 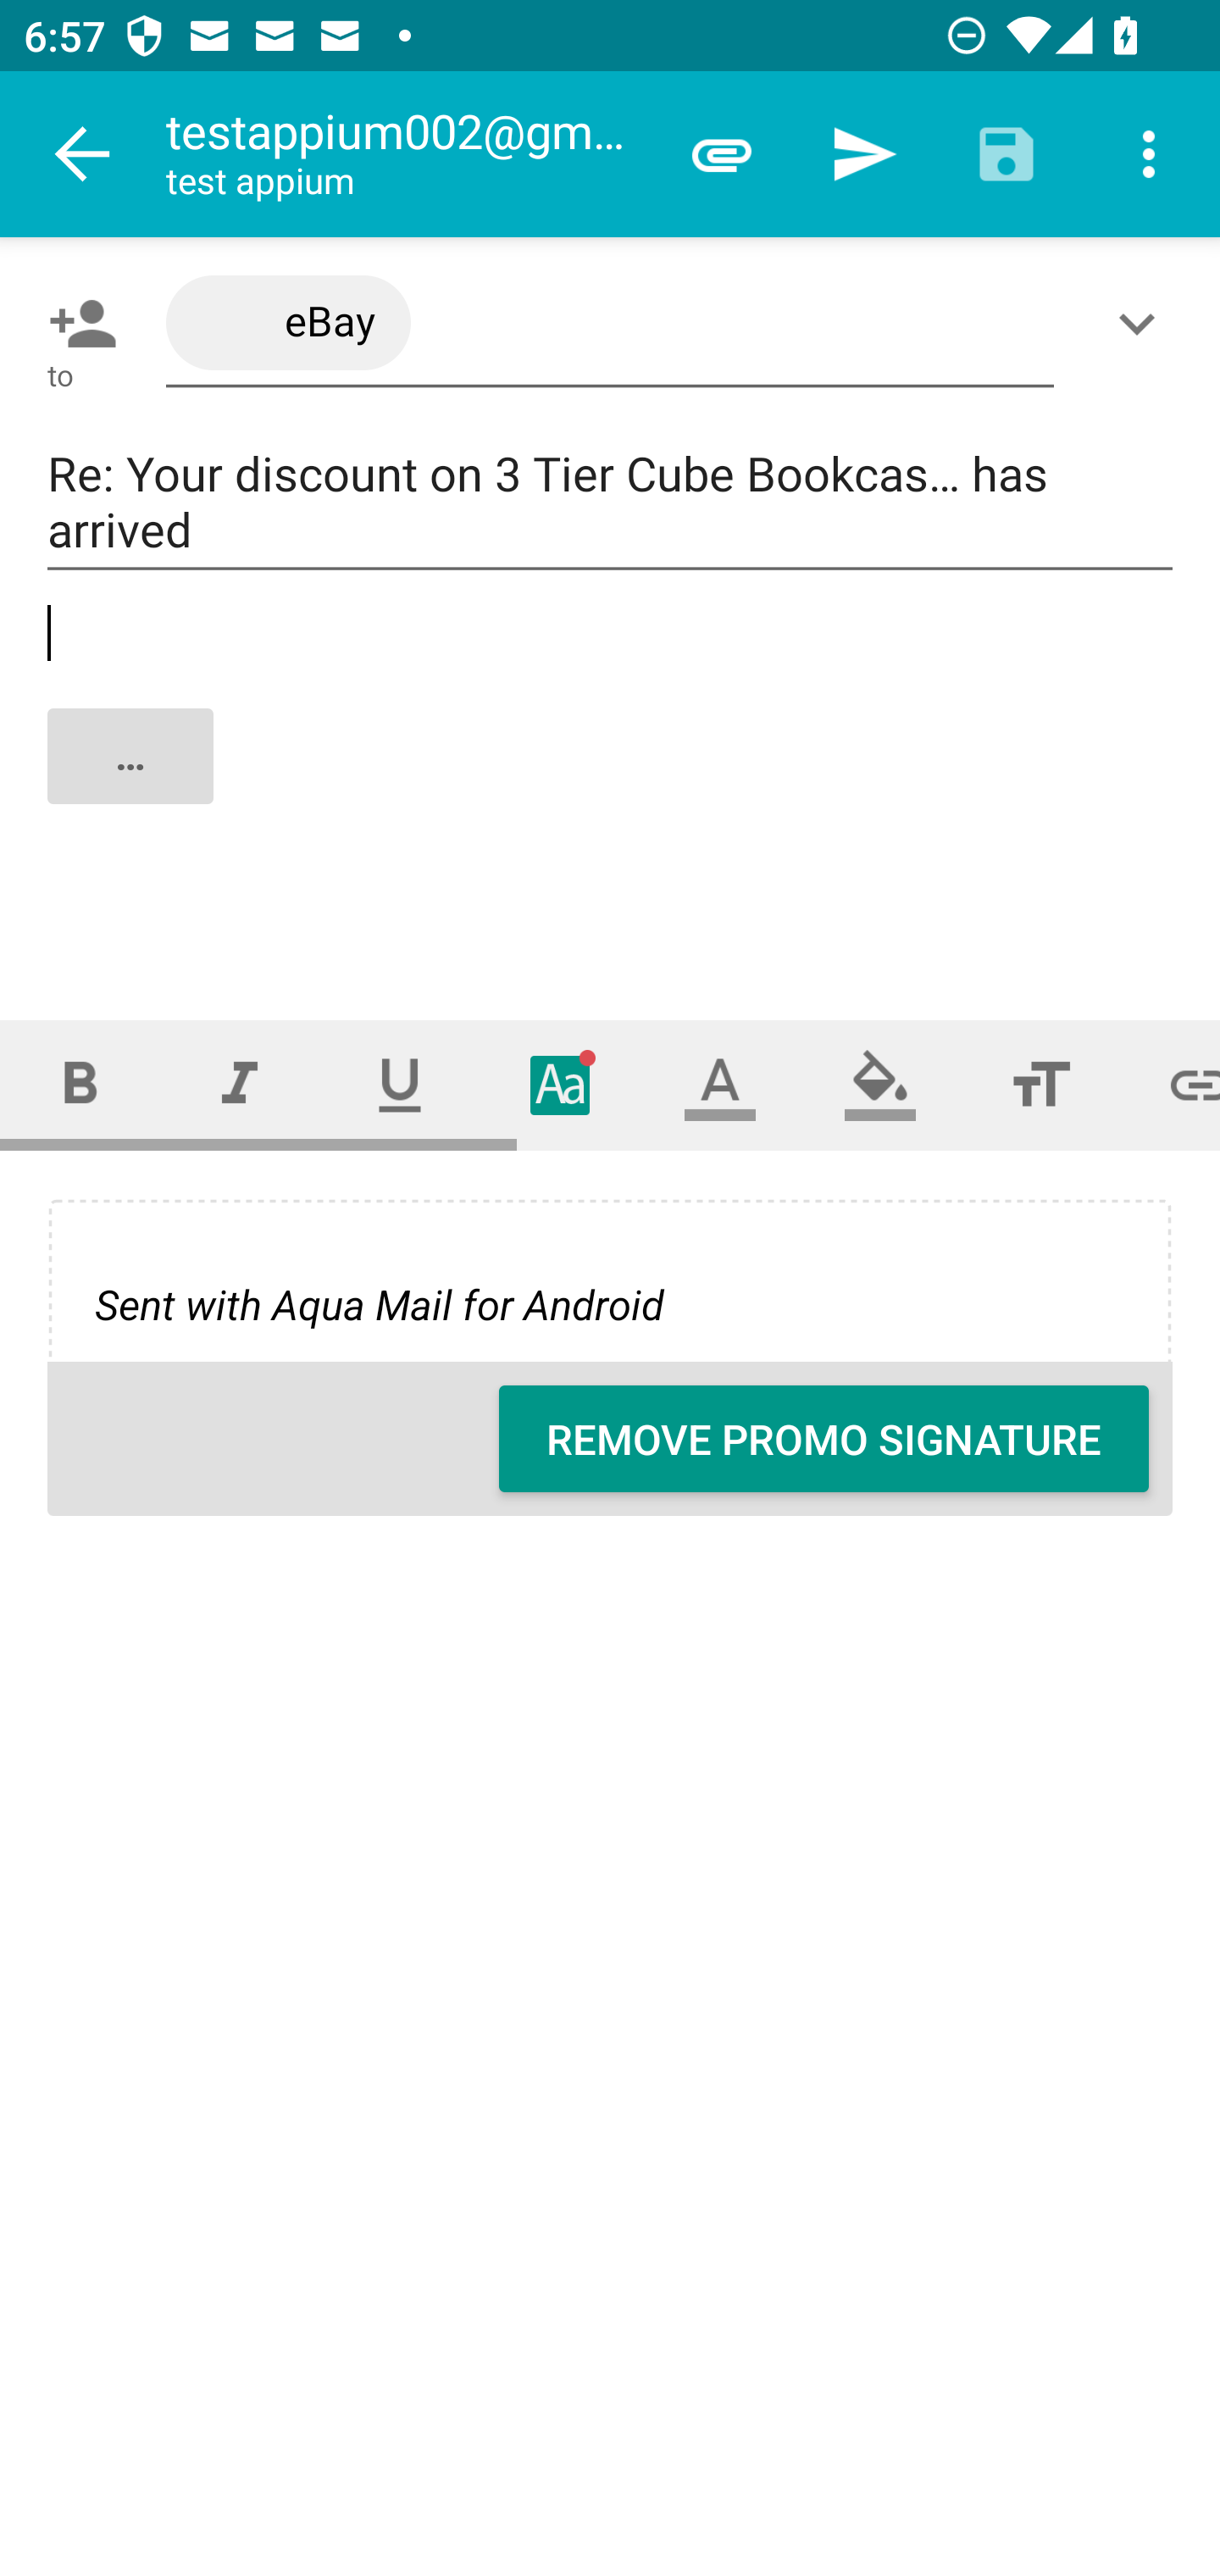 What do you see at coordinates (239, 1085) in the screenshot?
I see `Italic` at bounding box center [239, 1085].